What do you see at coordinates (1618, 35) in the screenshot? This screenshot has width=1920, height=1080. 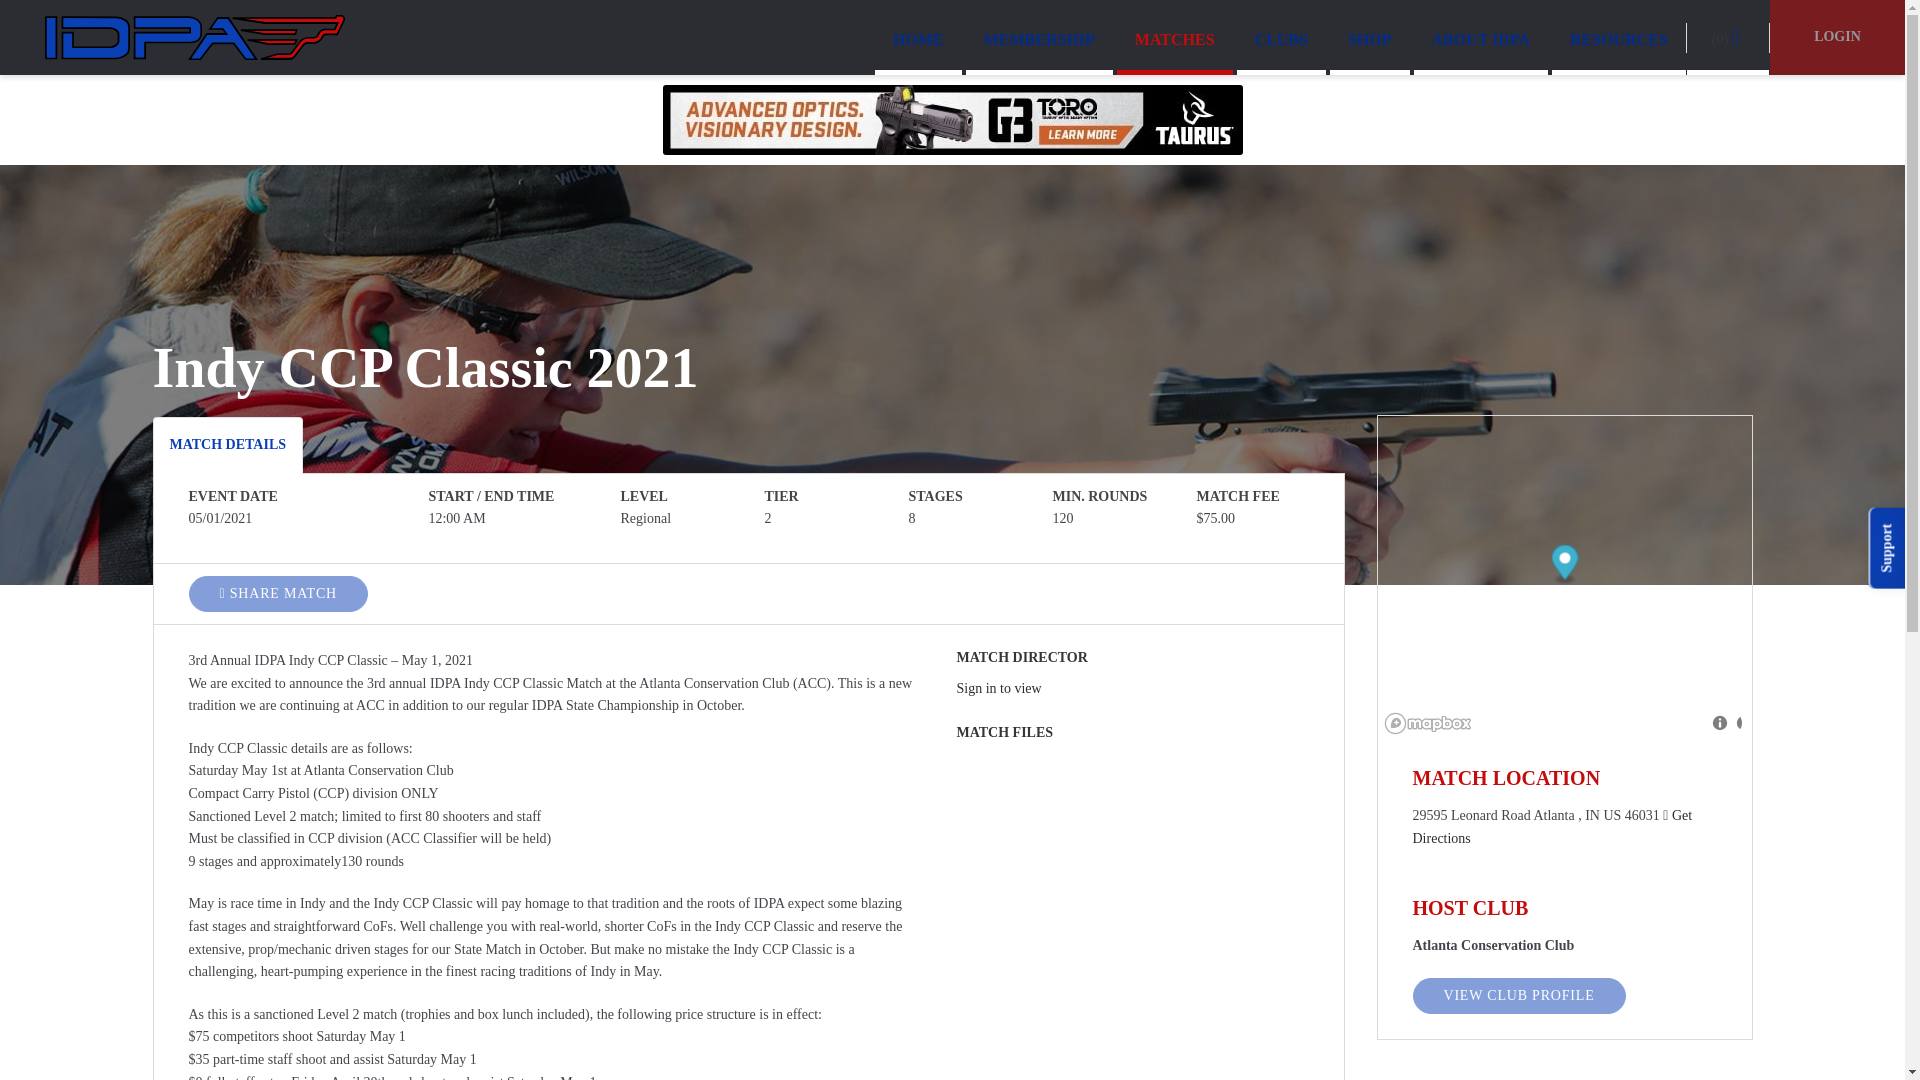 I see `RESOURCES` at bounding box center [1618, 35].